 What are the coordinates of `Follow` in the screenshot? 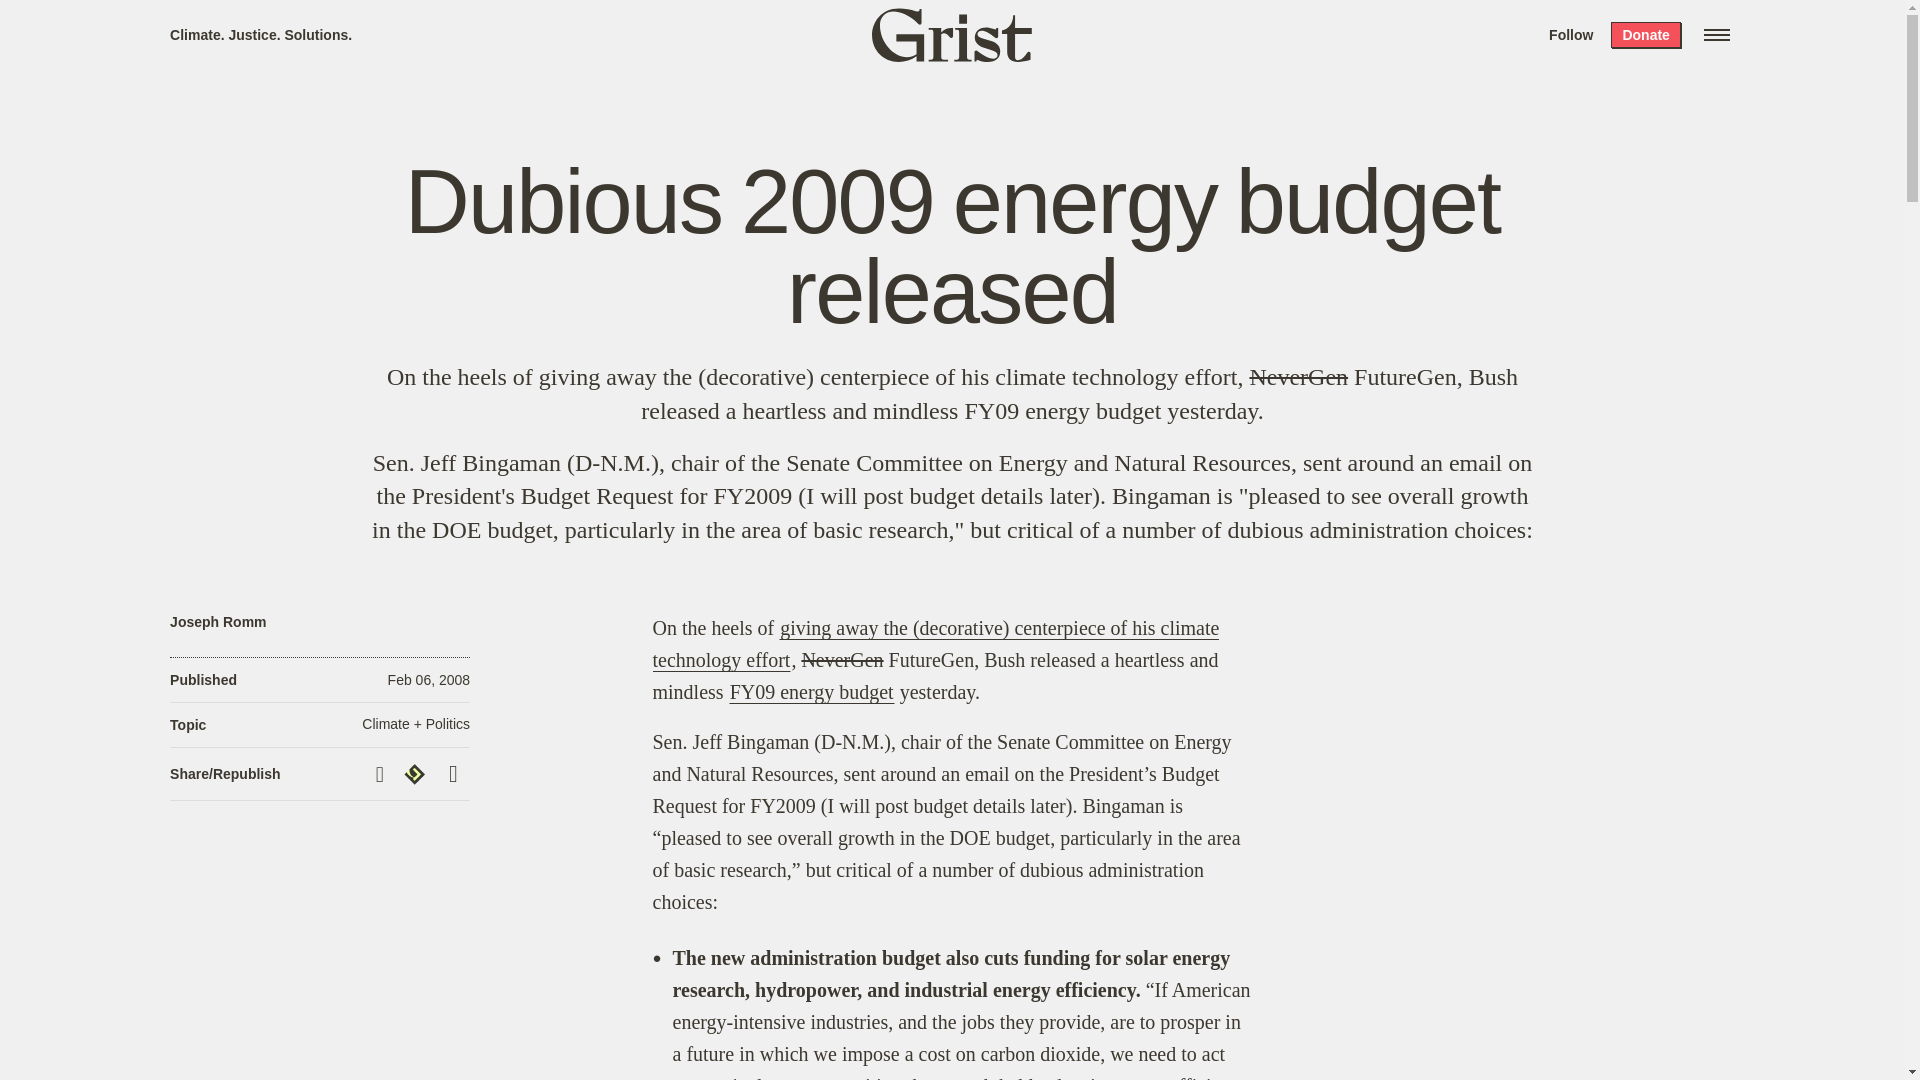 It's located at (1571, 34).